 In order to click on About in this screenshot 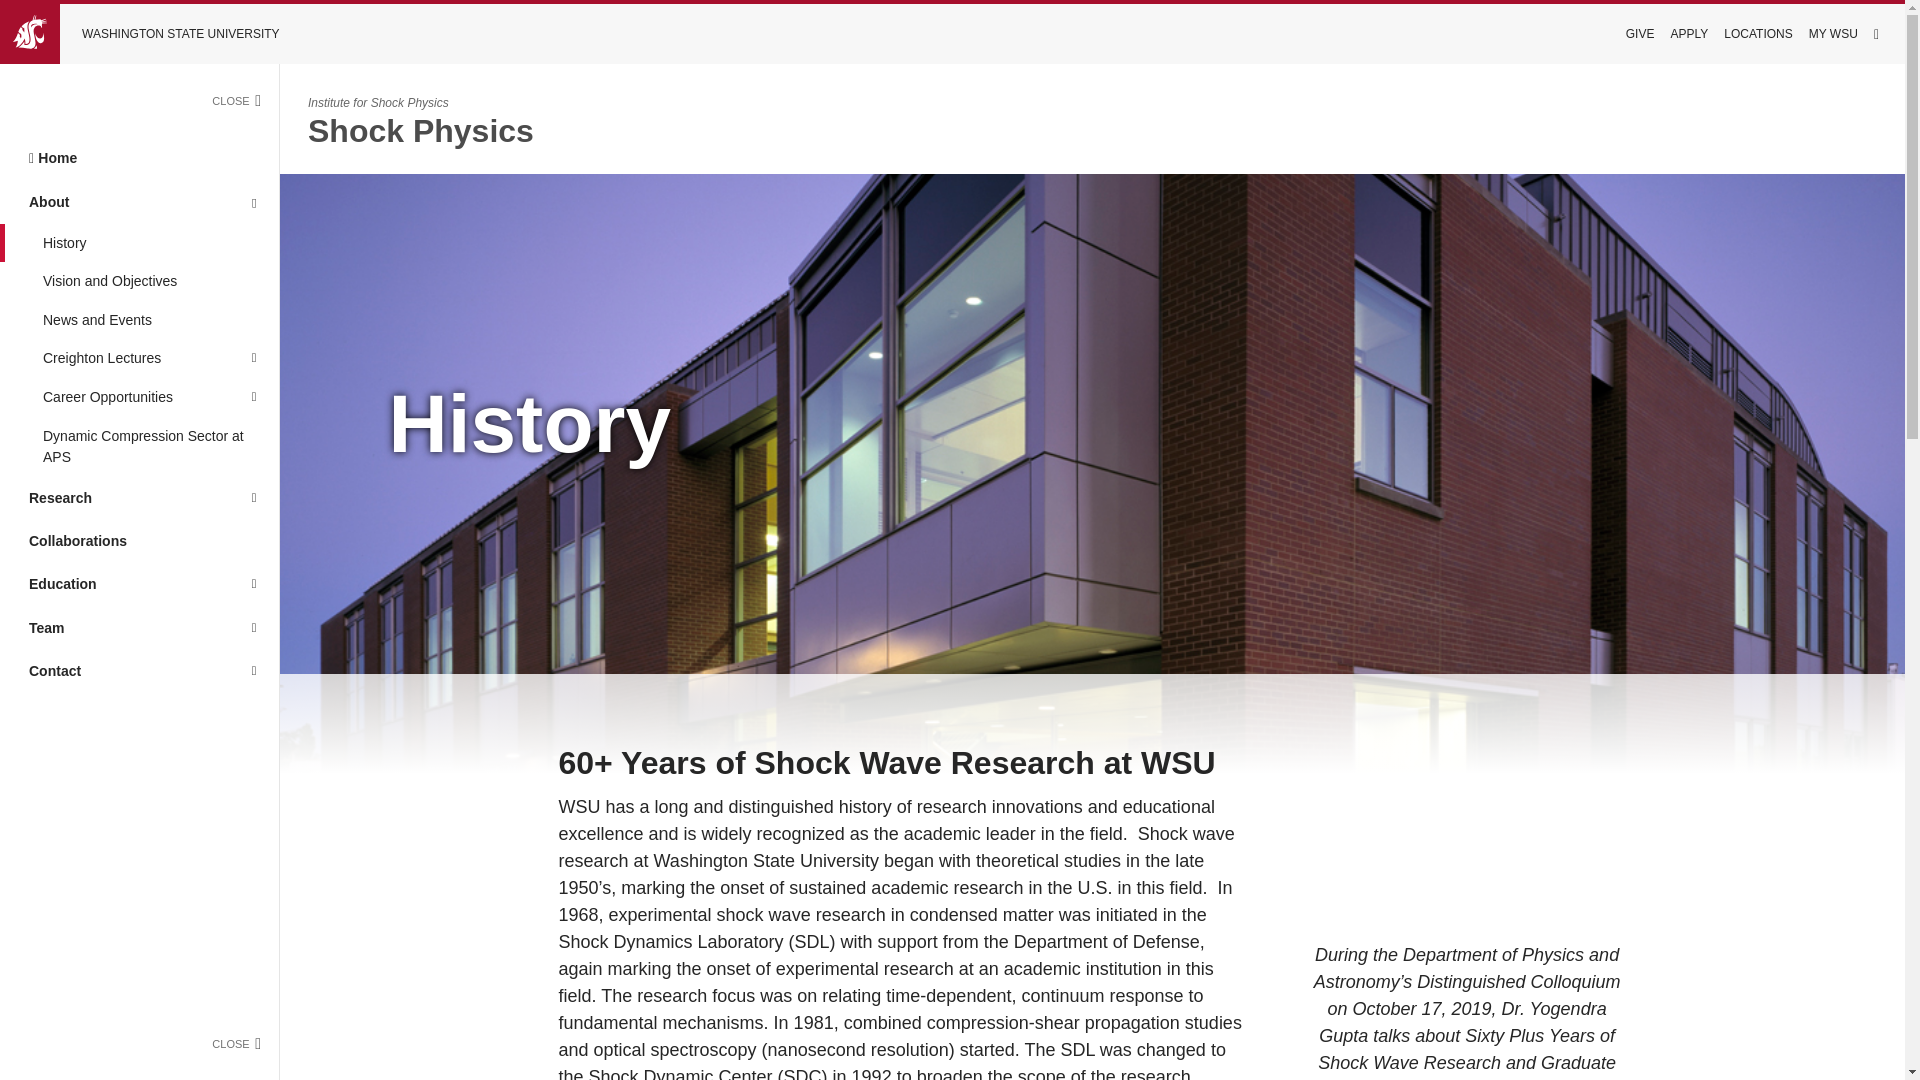, I will do `click(114, 201)`.